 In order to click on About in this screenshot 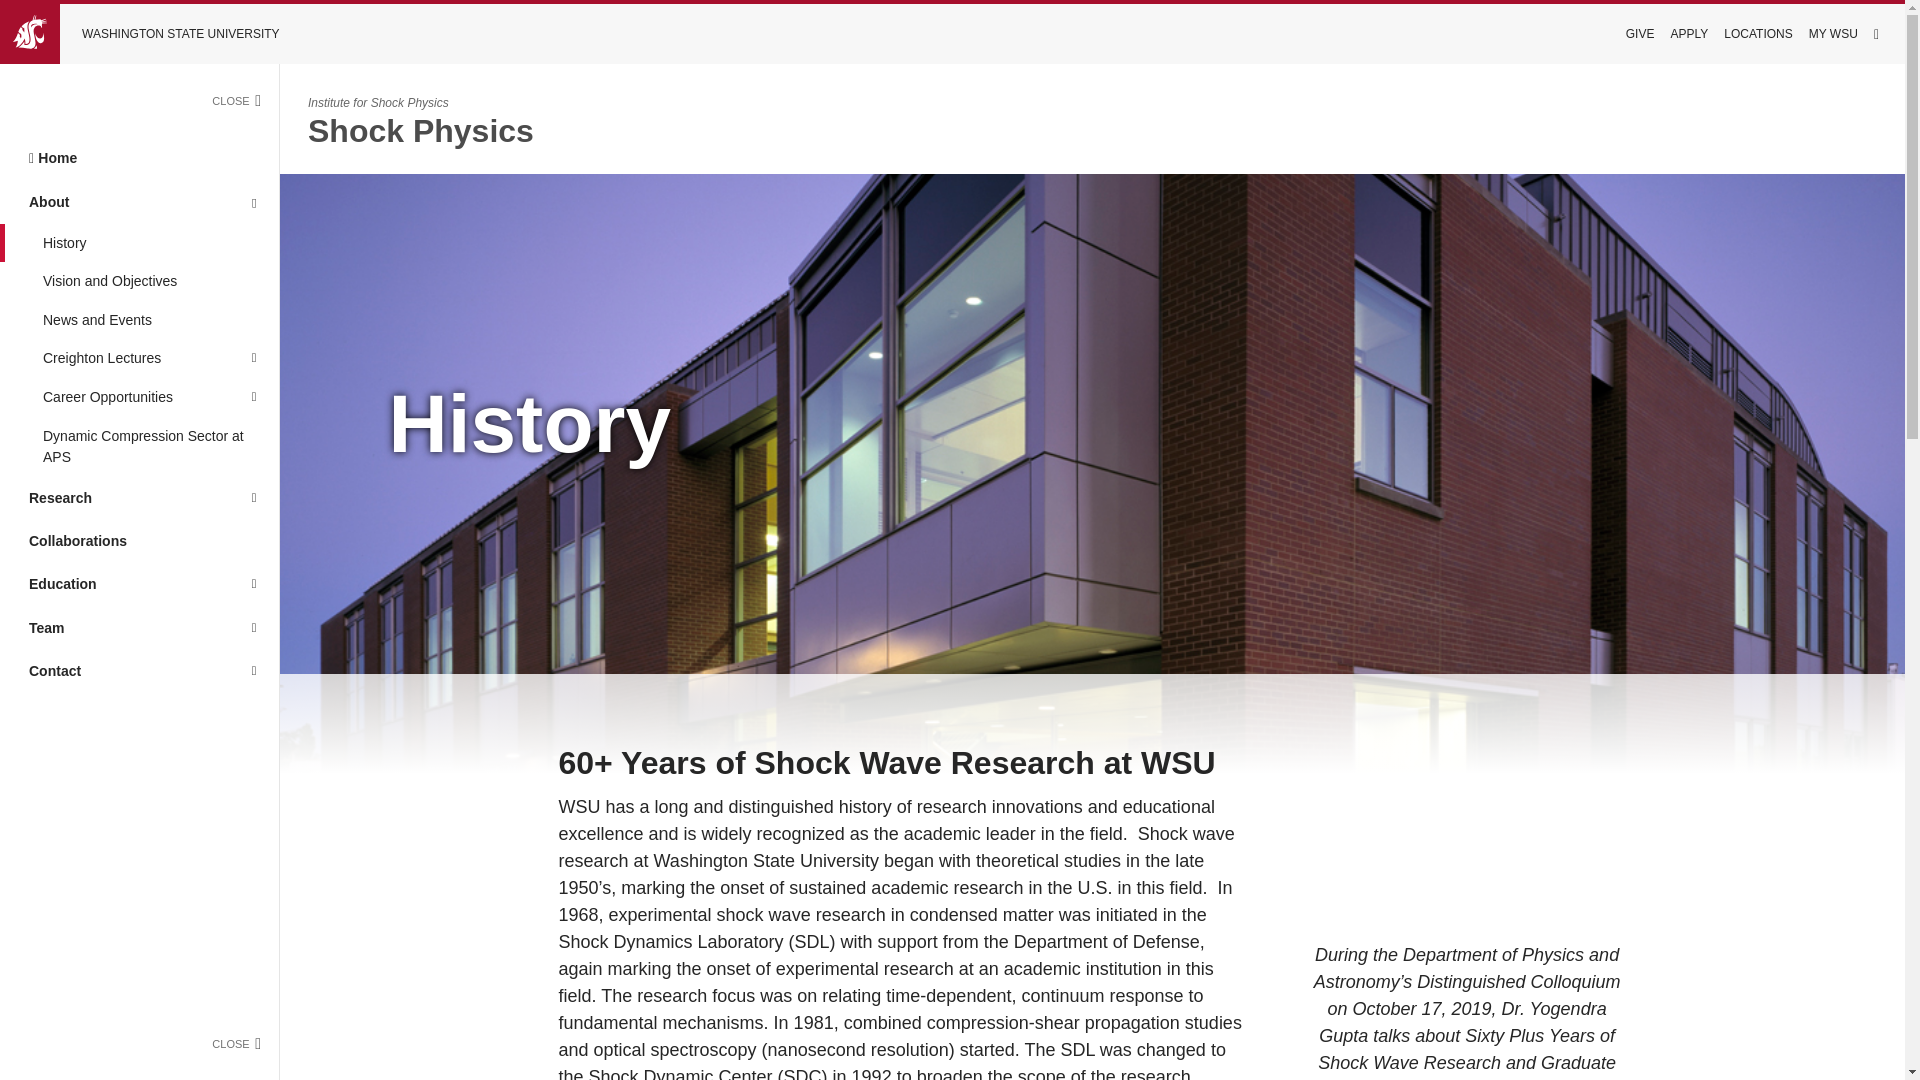, I will do `click(114, 201)`.